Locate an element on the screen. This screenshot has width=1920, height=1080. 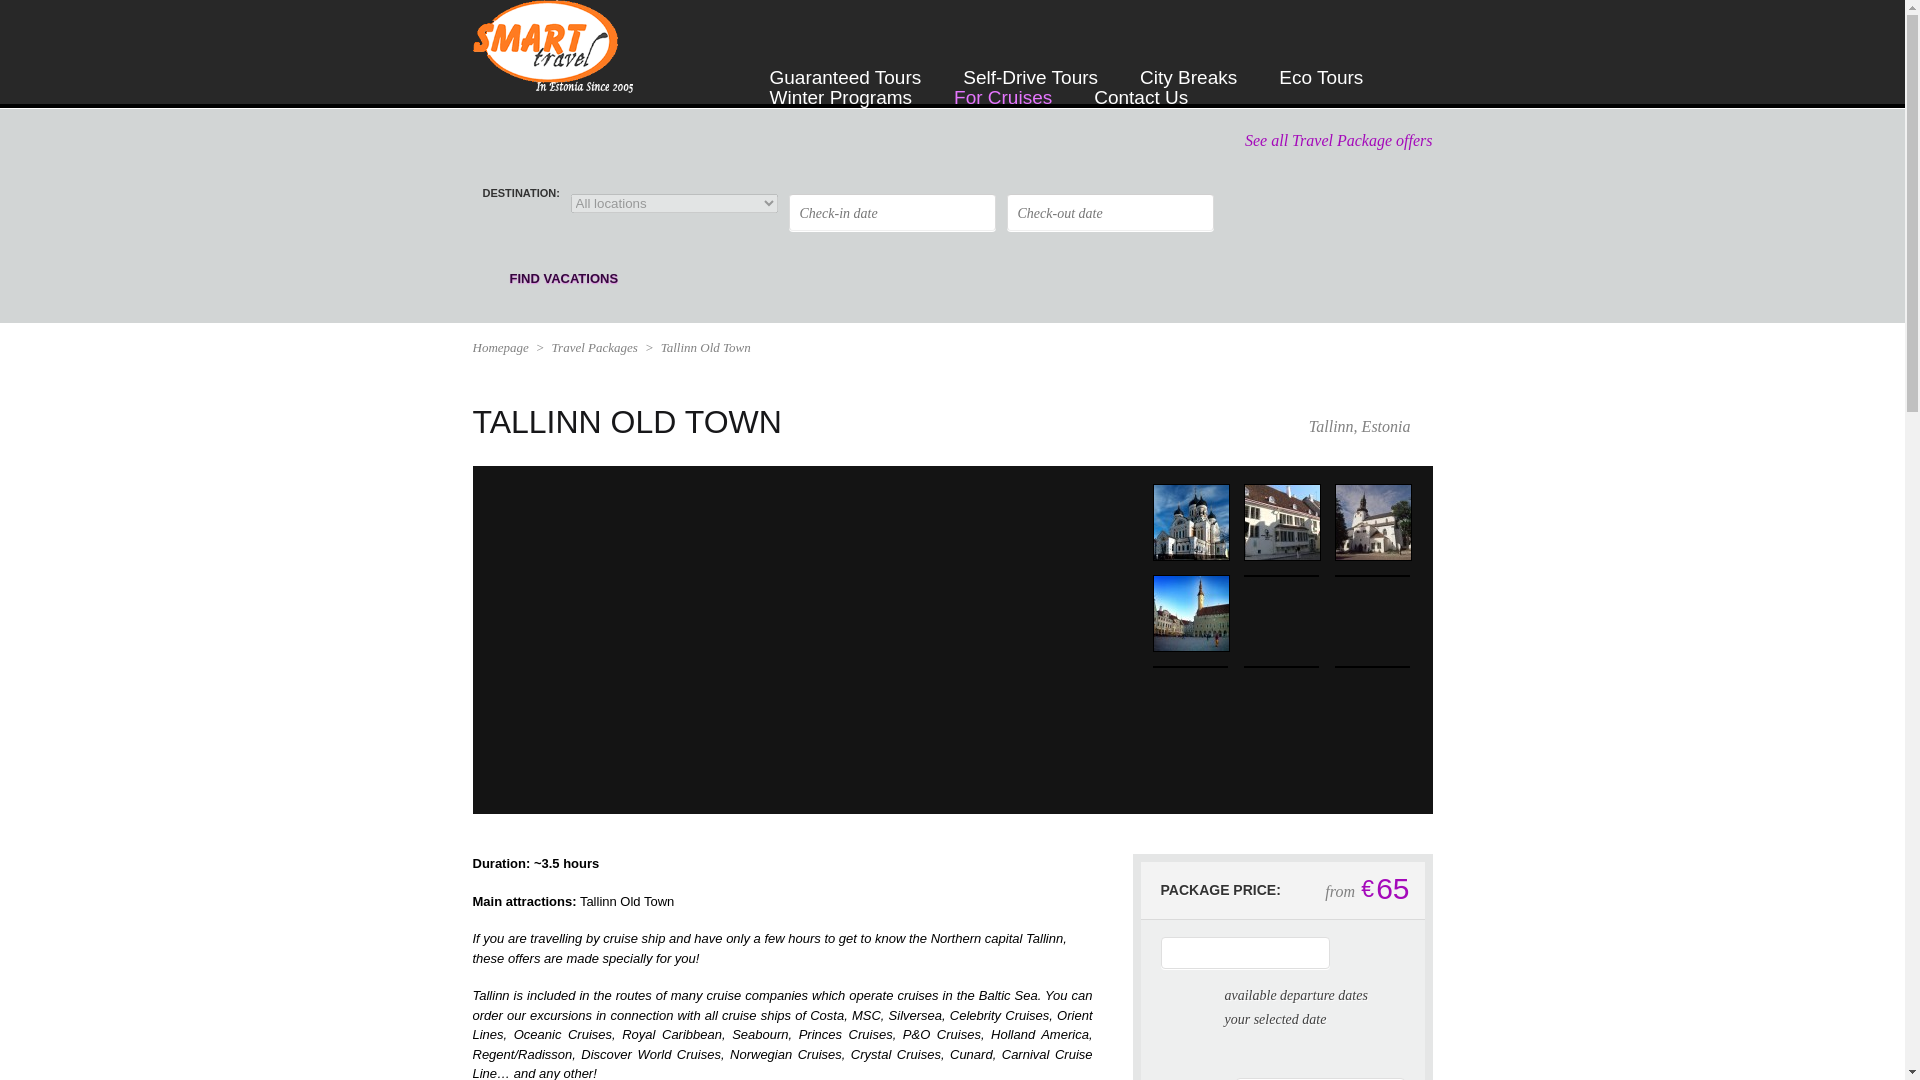
FIND VACATIONS is located at coordinates (598, 280).